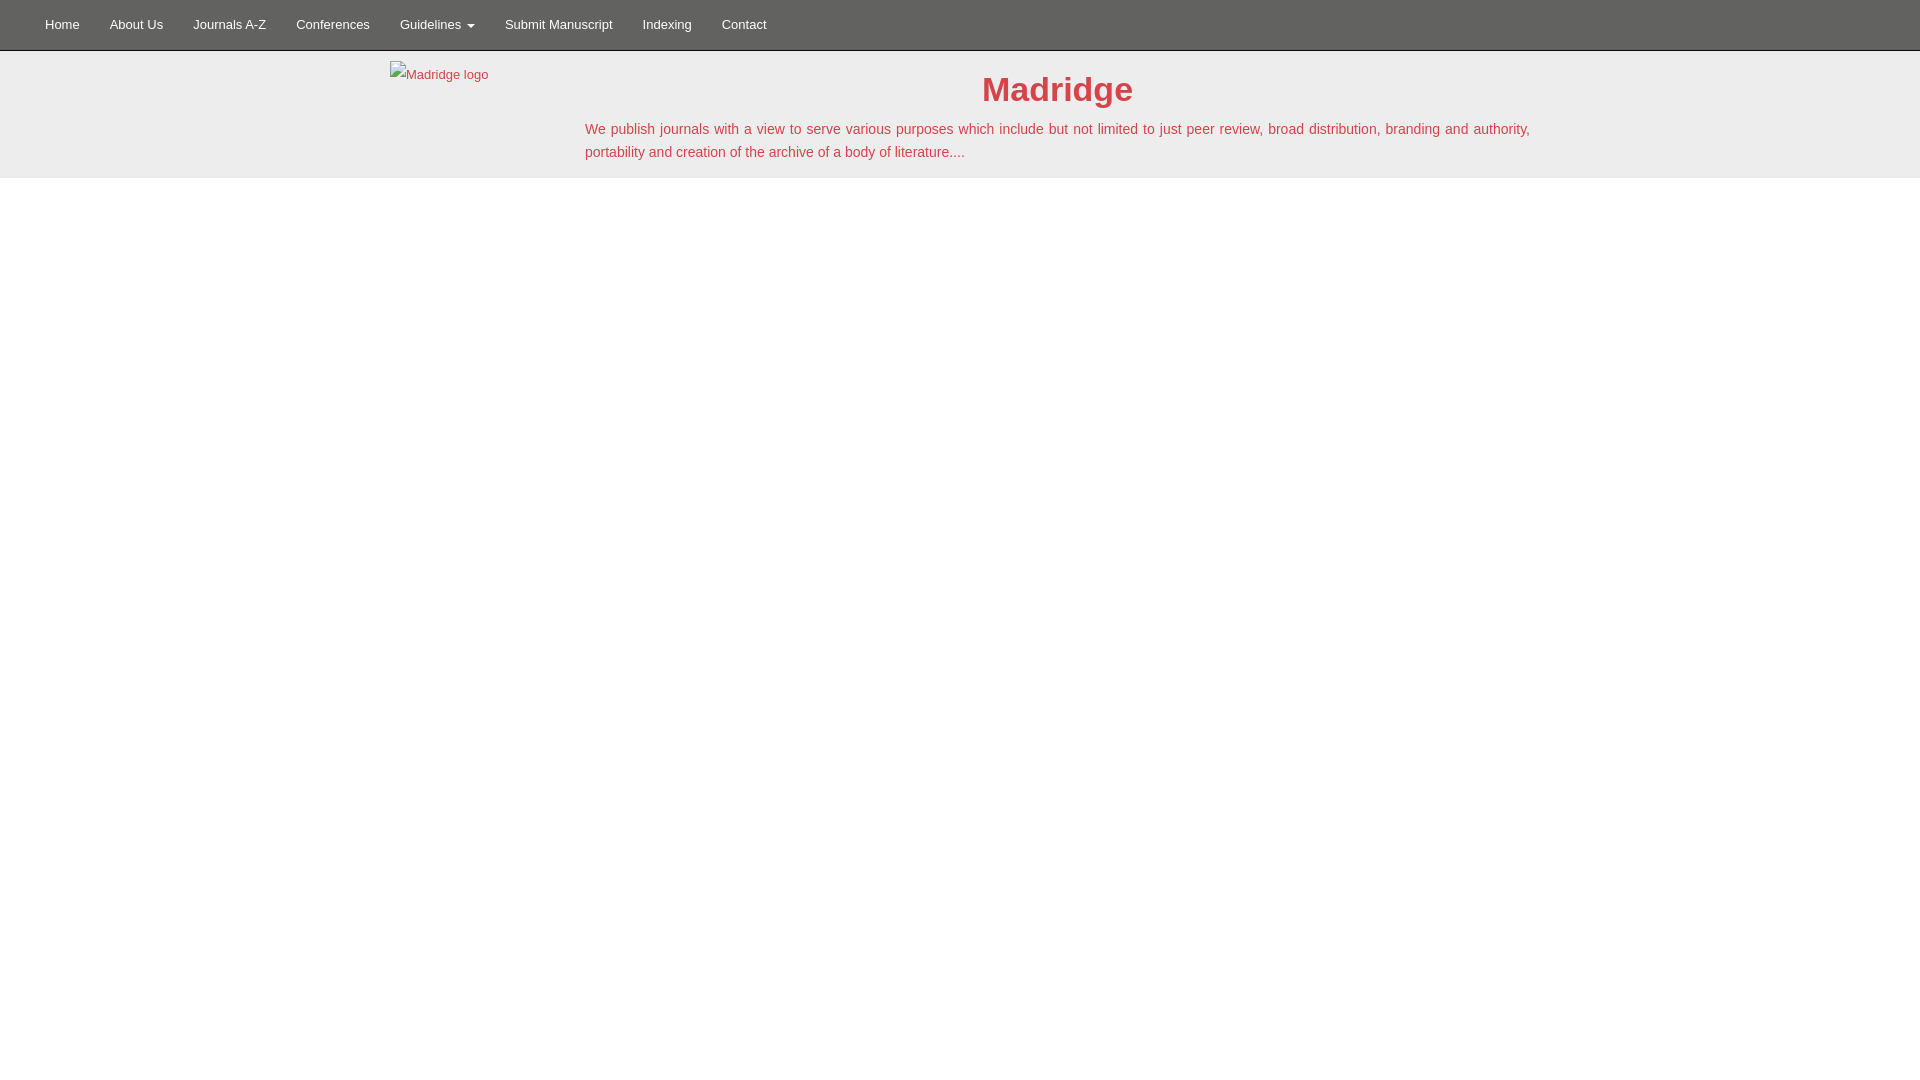 The image size is (1920, 1080). What do you see at coordinates (437, 24) in the screenshot?
I see `Guidelines` at bounding box center [437, 24].